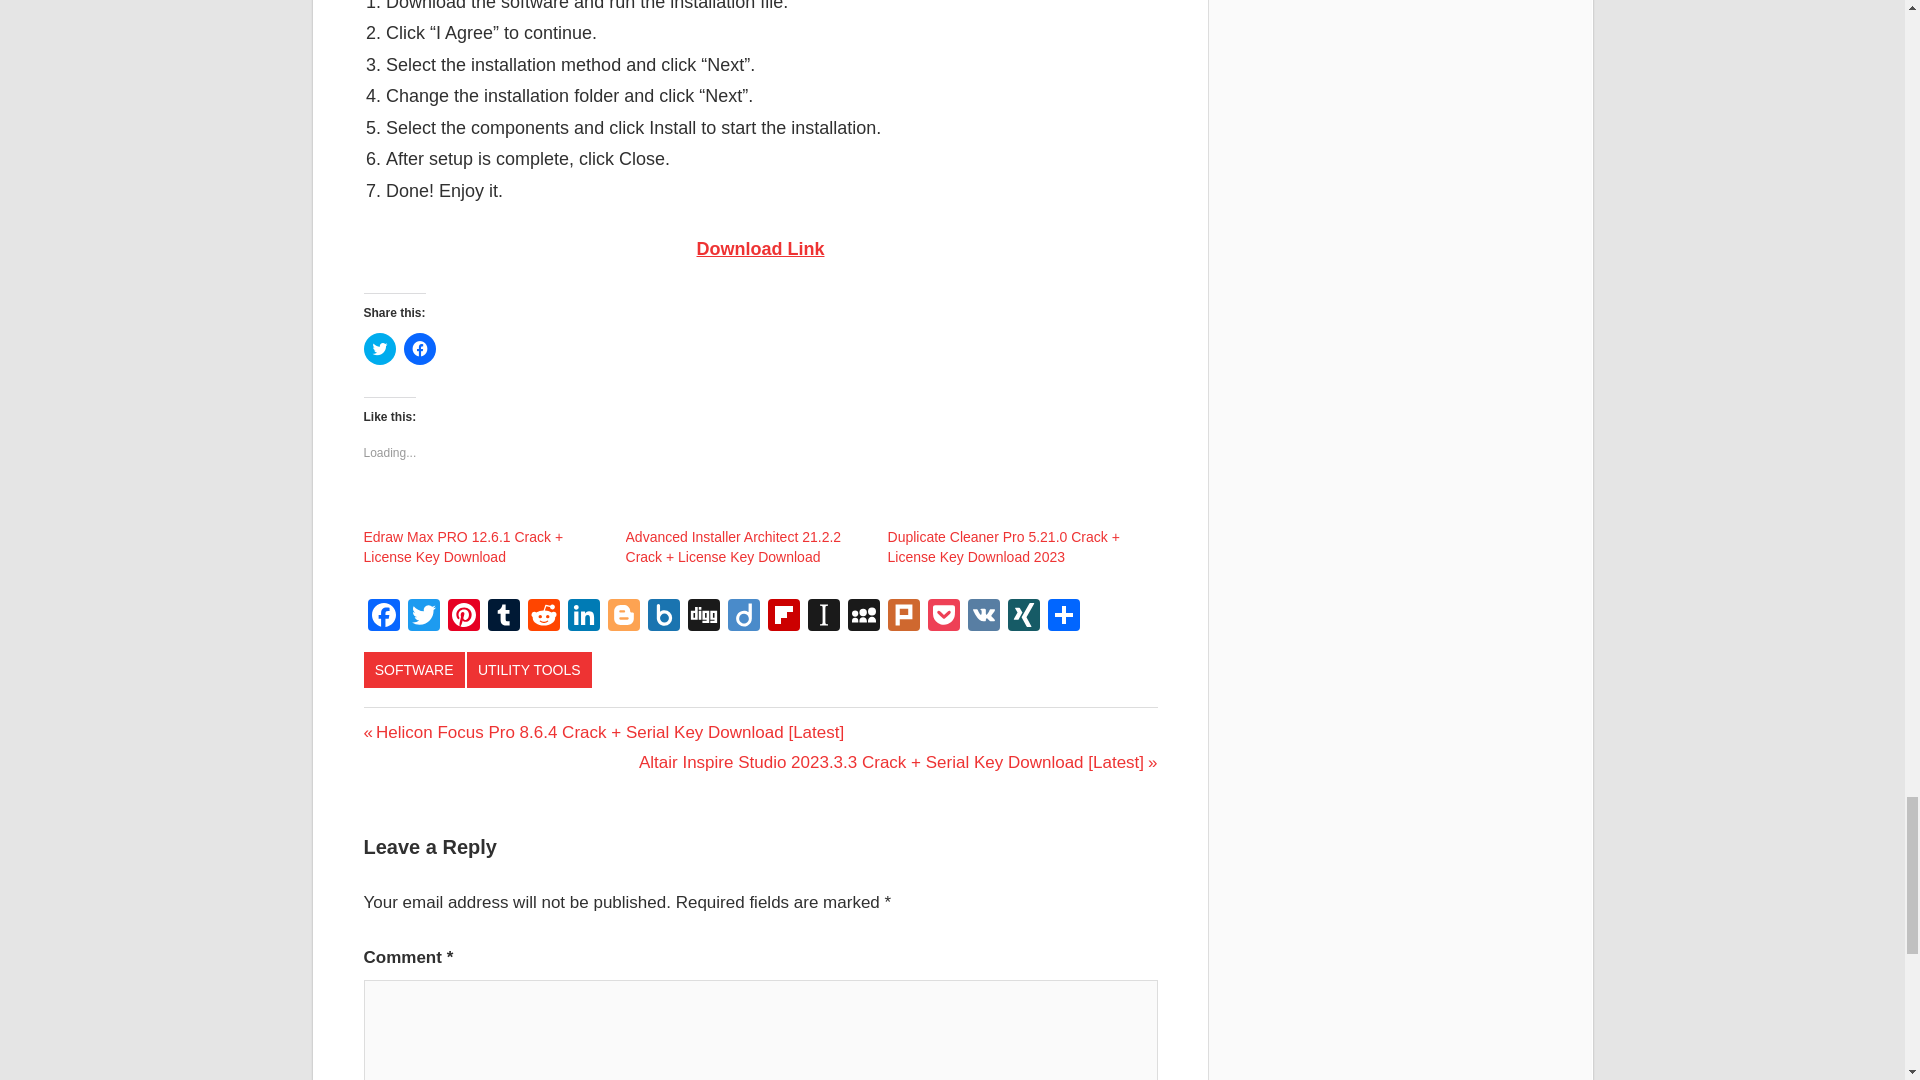 This screenshot has width=1920, height=1080. Describe the element at coordinates (380, 348) in the screenshot. I see `Click to share on Twitter` at that location.